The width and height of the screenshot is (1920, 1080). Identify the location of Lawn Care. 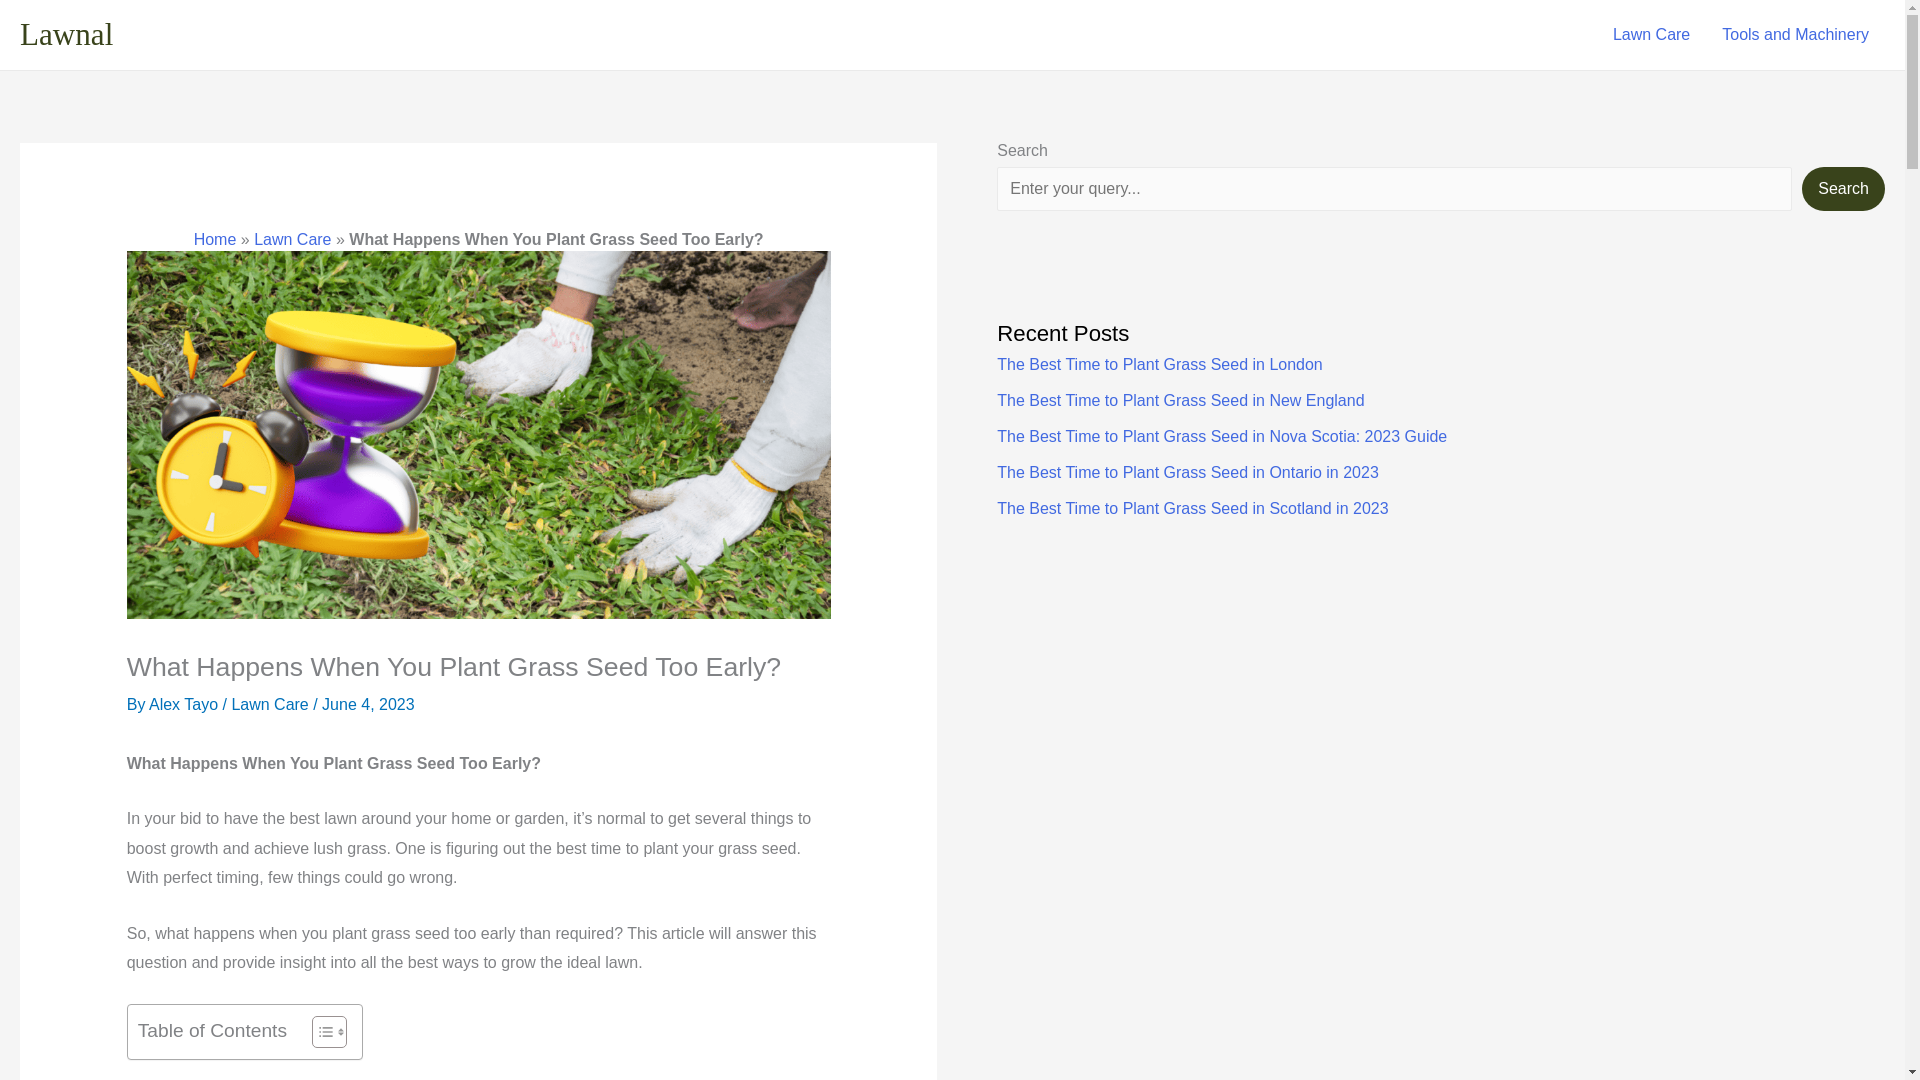
(268, 704).